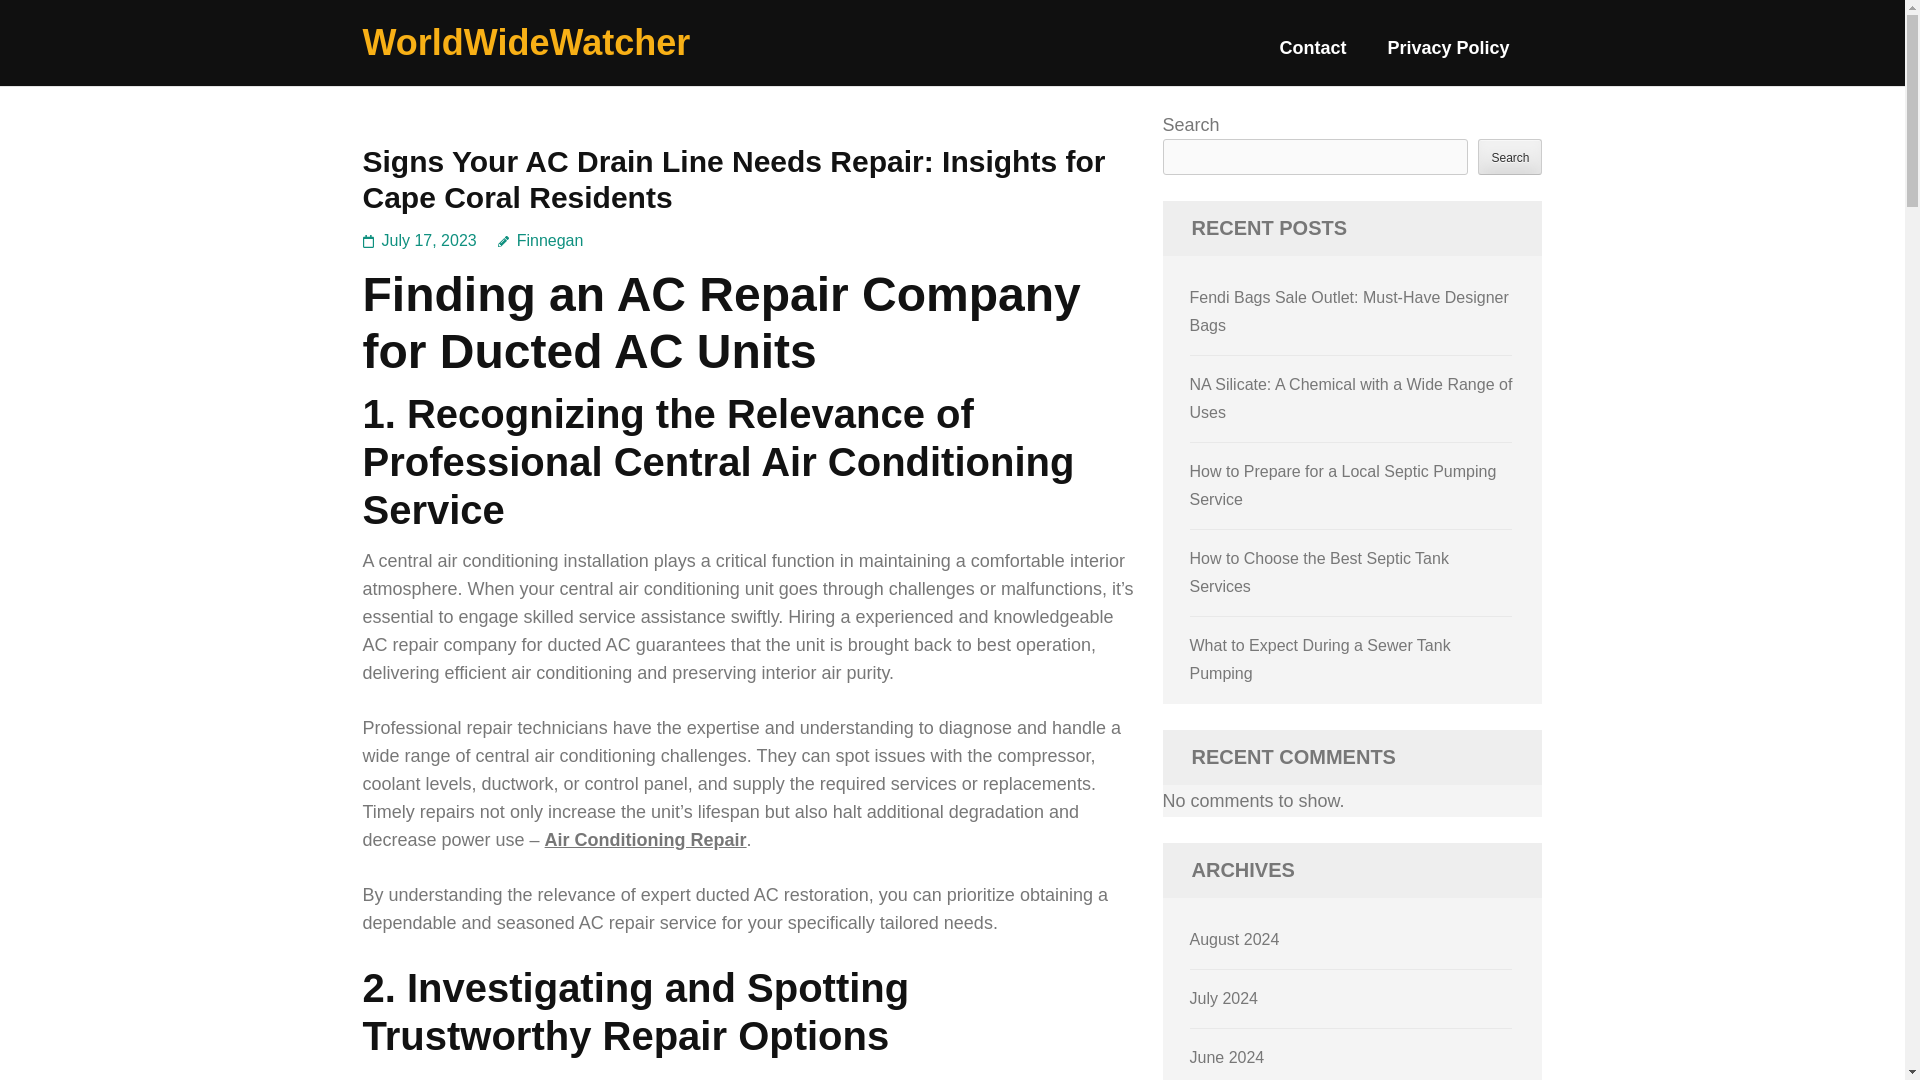 This screenshot has height=1080, width=1920. Describe the element at coordinates (1350, 311) in the screenshot. I see `Fendi Bags Sale Outlet: Must-Have Designer Bags` at that location.